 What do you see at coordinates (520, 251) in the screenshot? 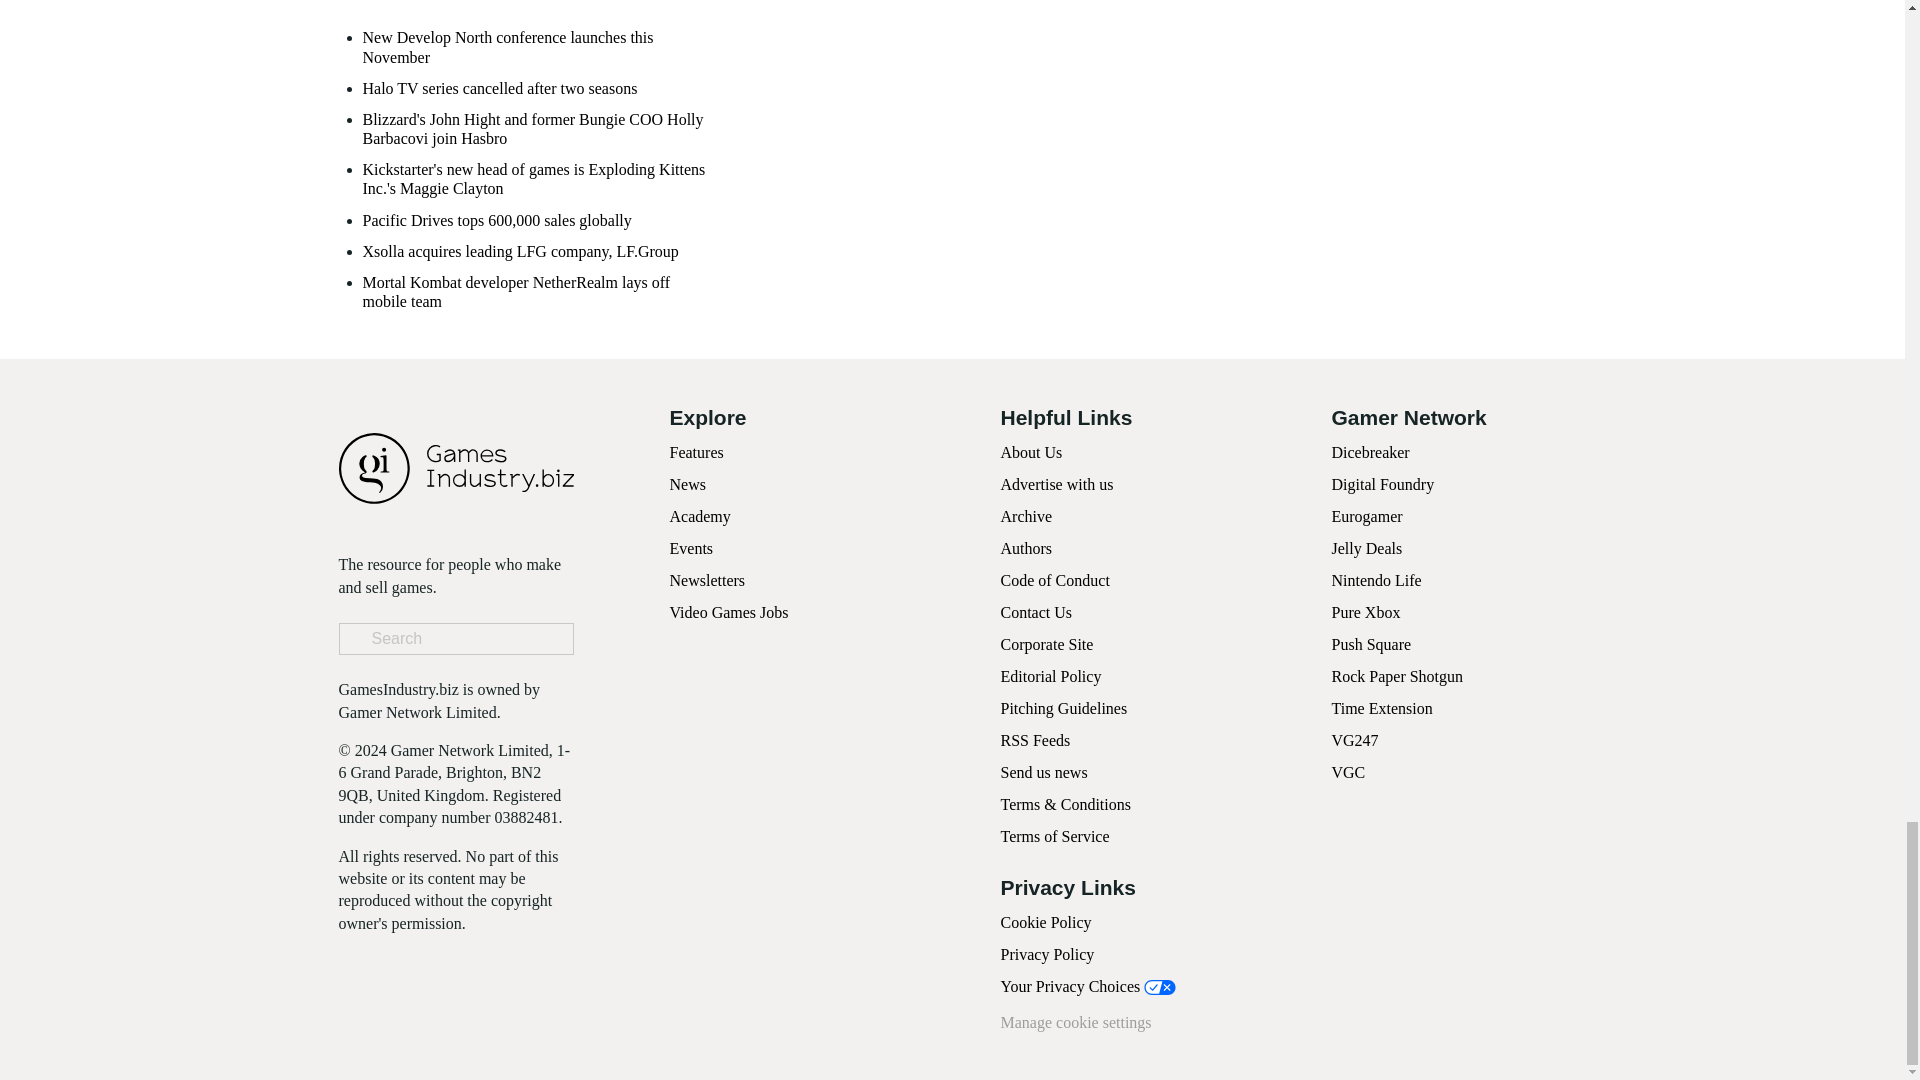
I see `Xsolla acquires leading LFG company, LF.Group` at bounding box center [520, 251].